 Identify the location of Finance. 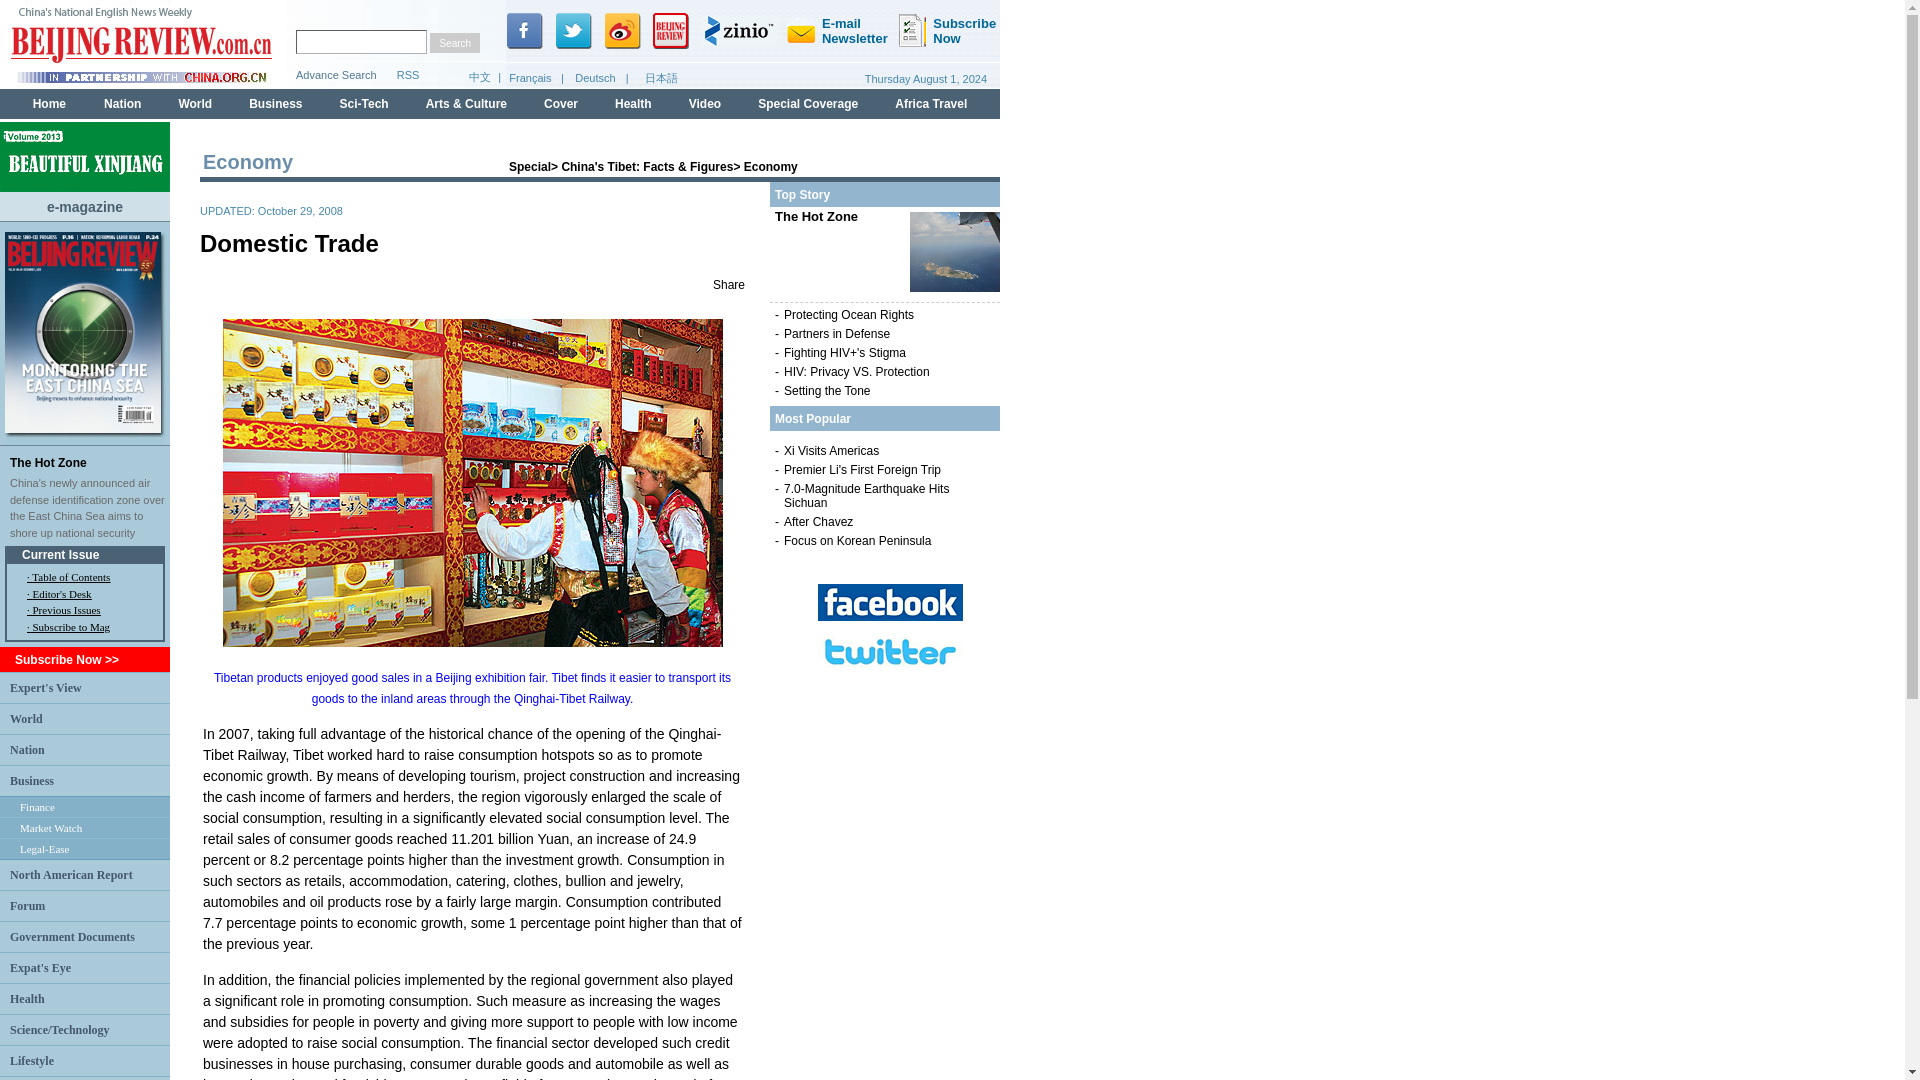
(37, 807).